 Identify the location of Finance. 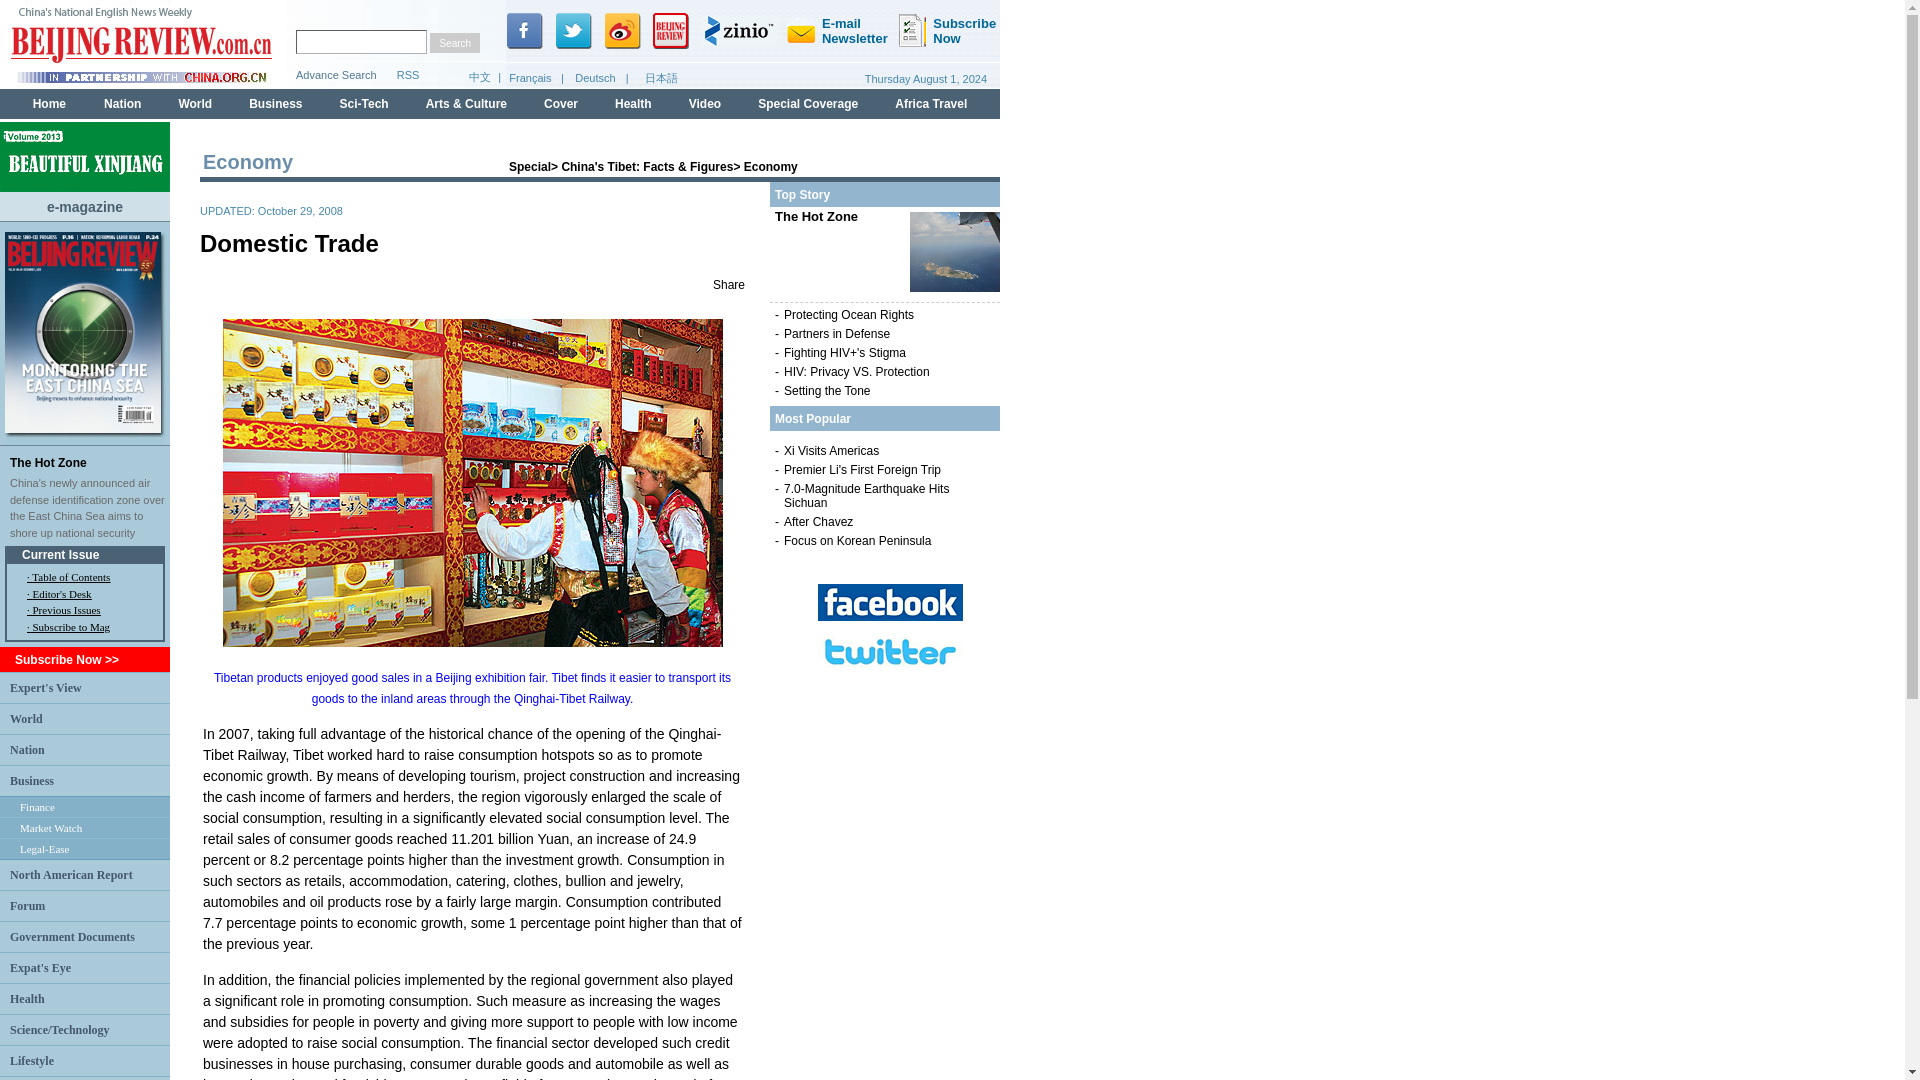
(37, 807).